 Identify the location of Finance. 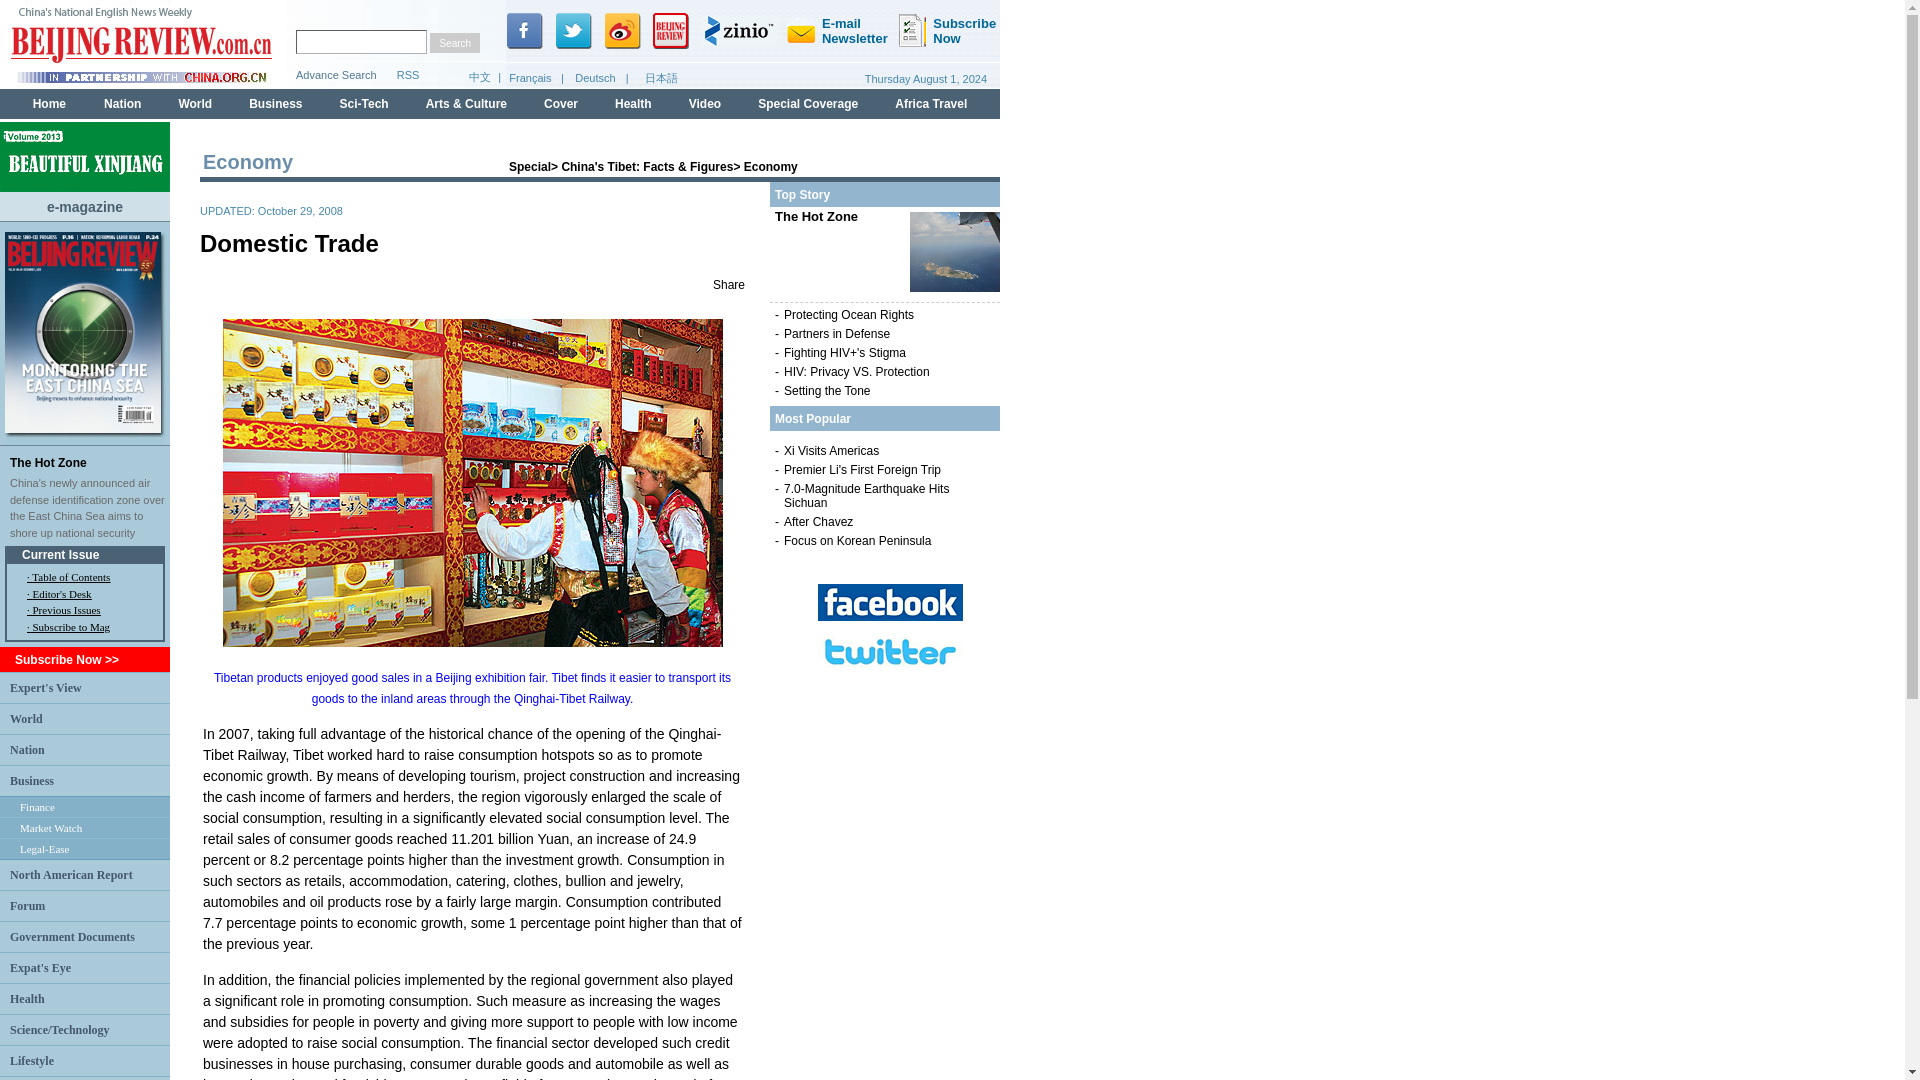
(37, 807).